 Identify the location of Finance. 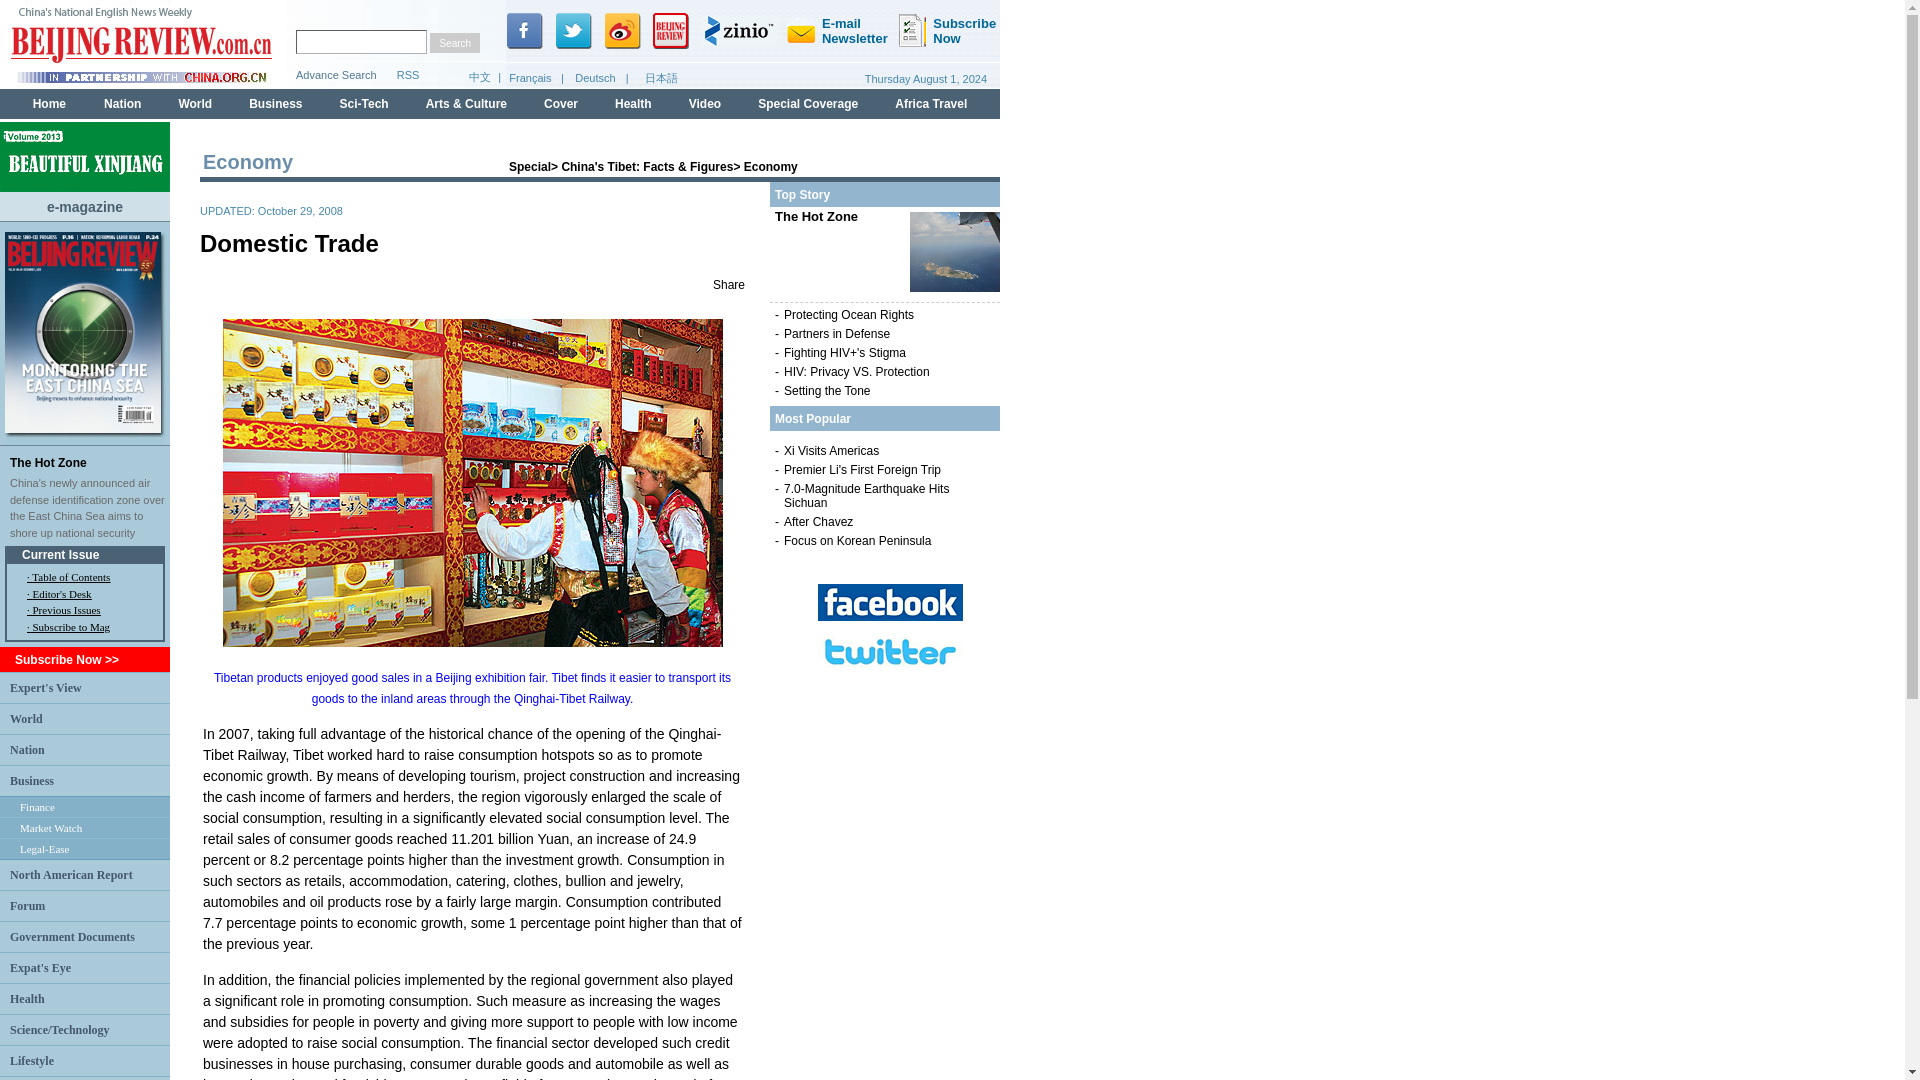
(37, 807).